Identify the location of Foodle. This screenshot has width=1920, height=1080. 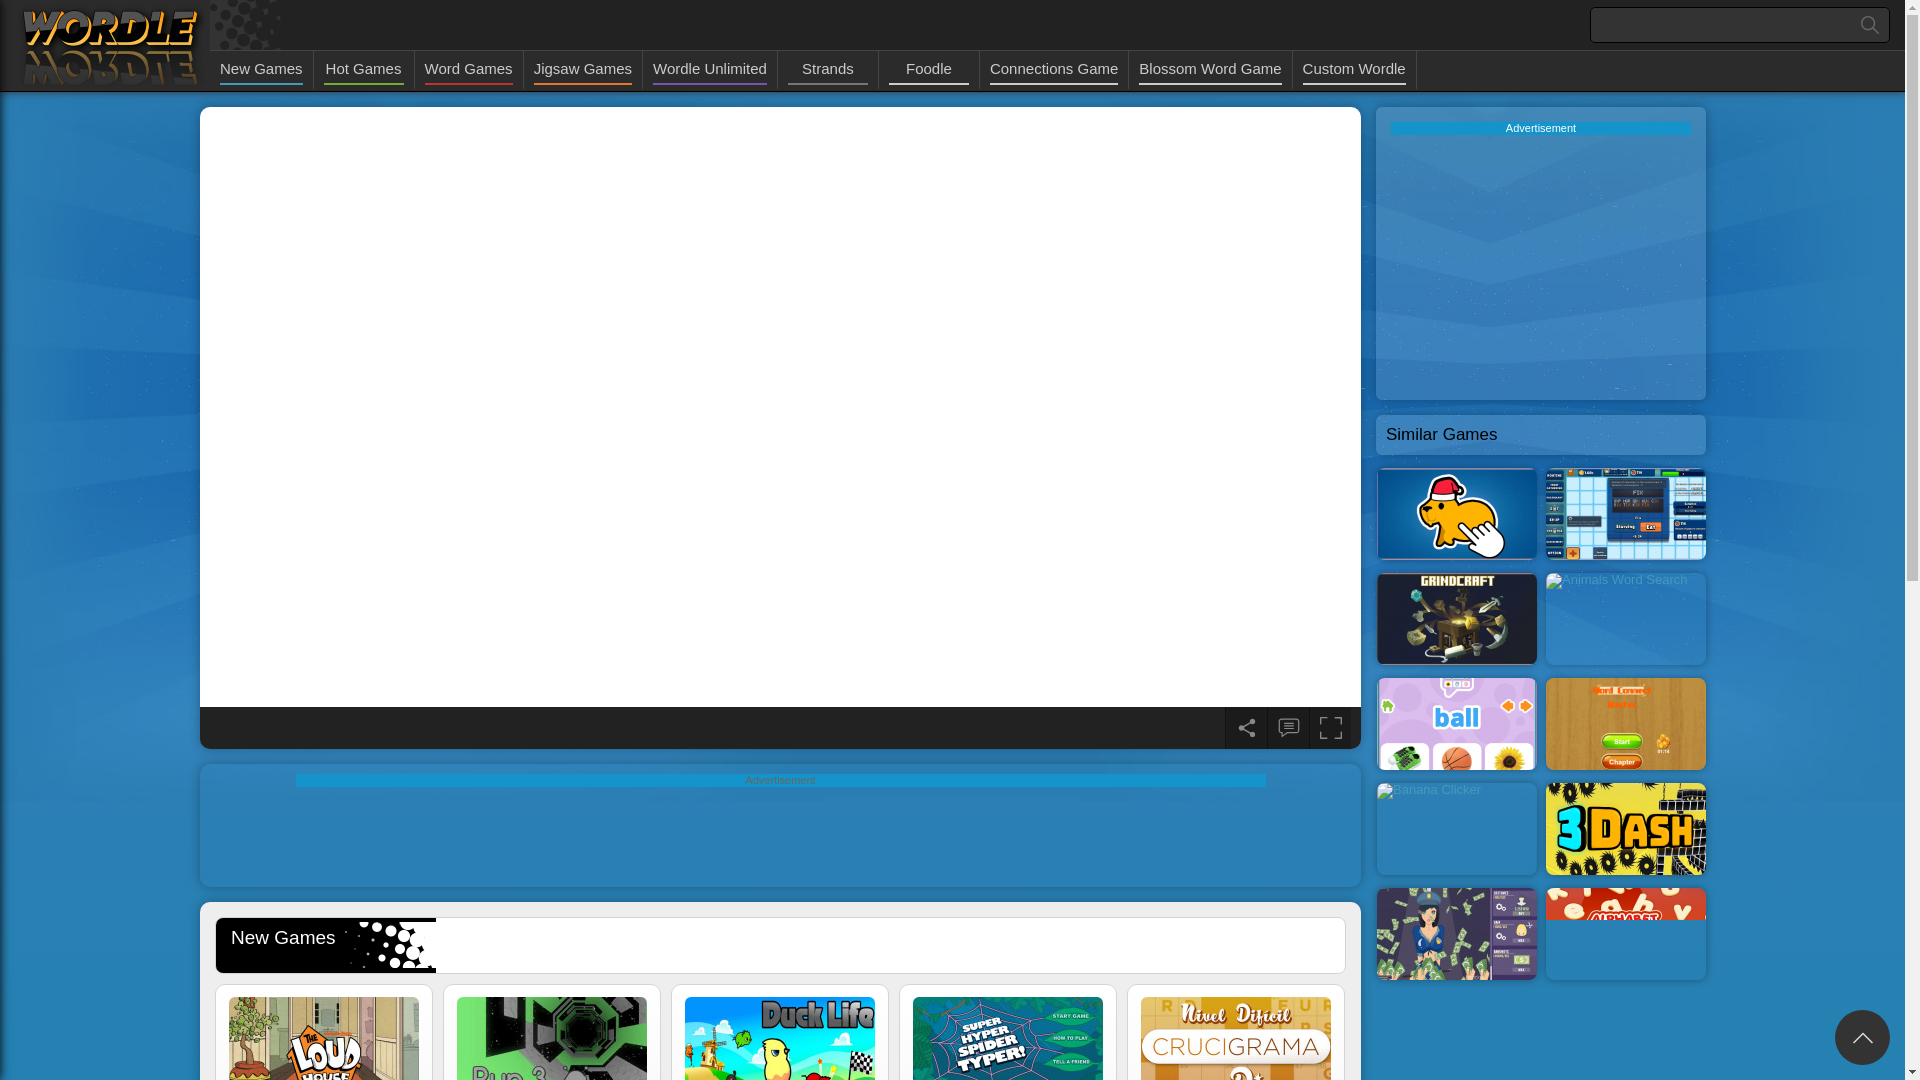
(928, 70).